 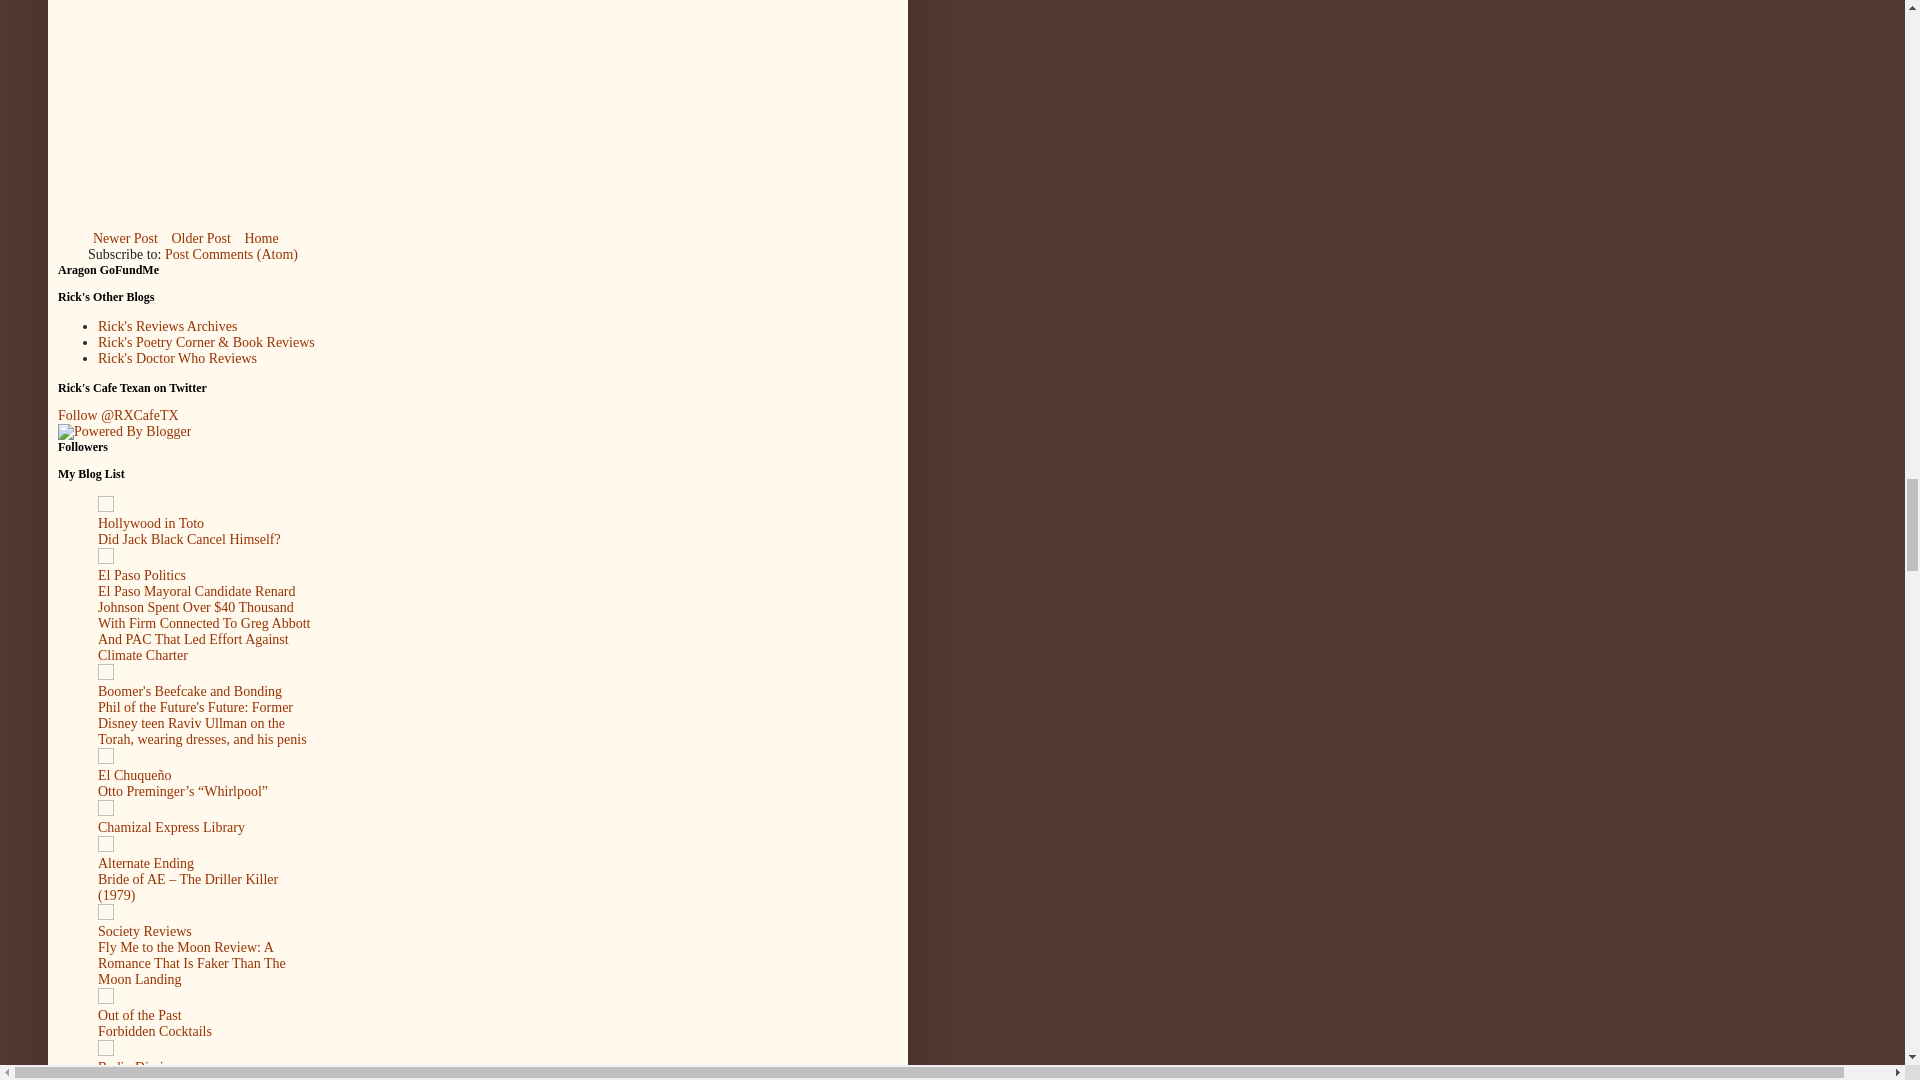 I want to click on Hollywood in Toto, so click(x=150, y=524).